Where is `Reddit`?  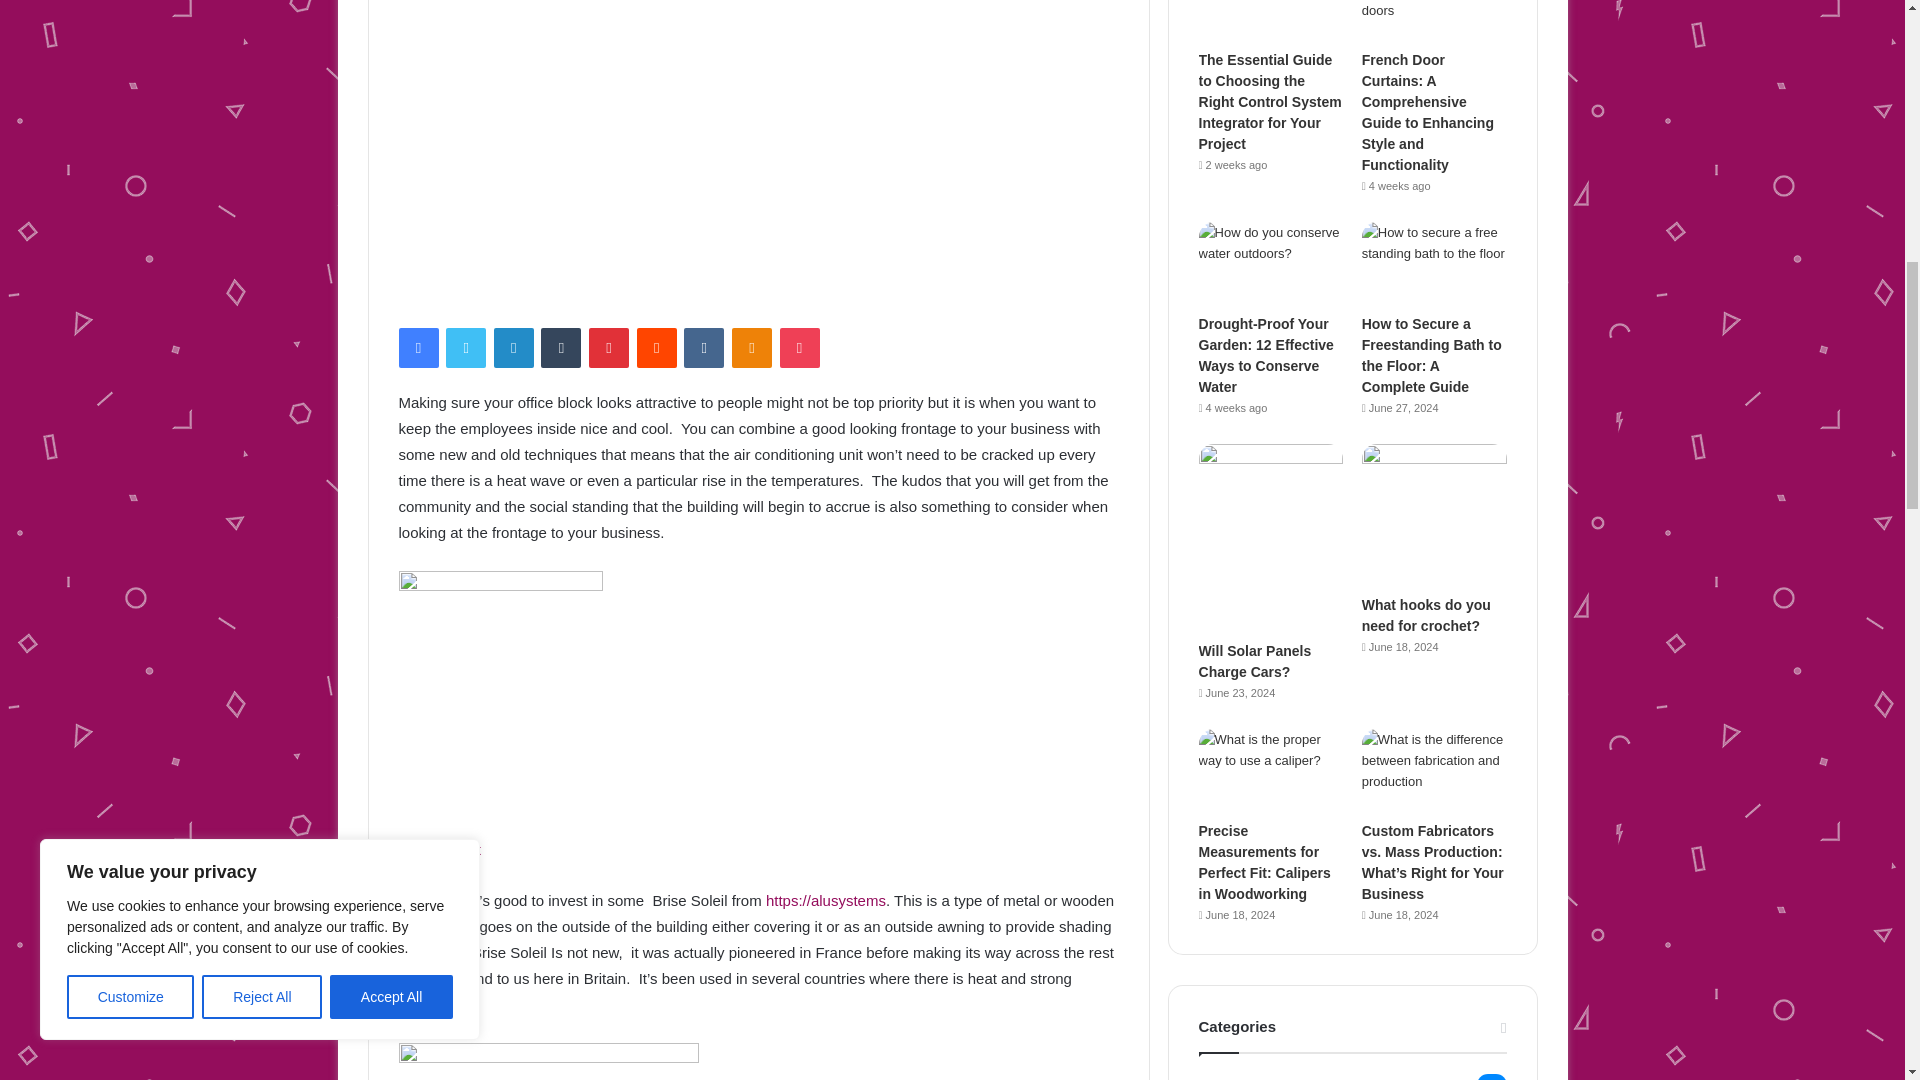 Reddit is located at coordinates (657, 348).